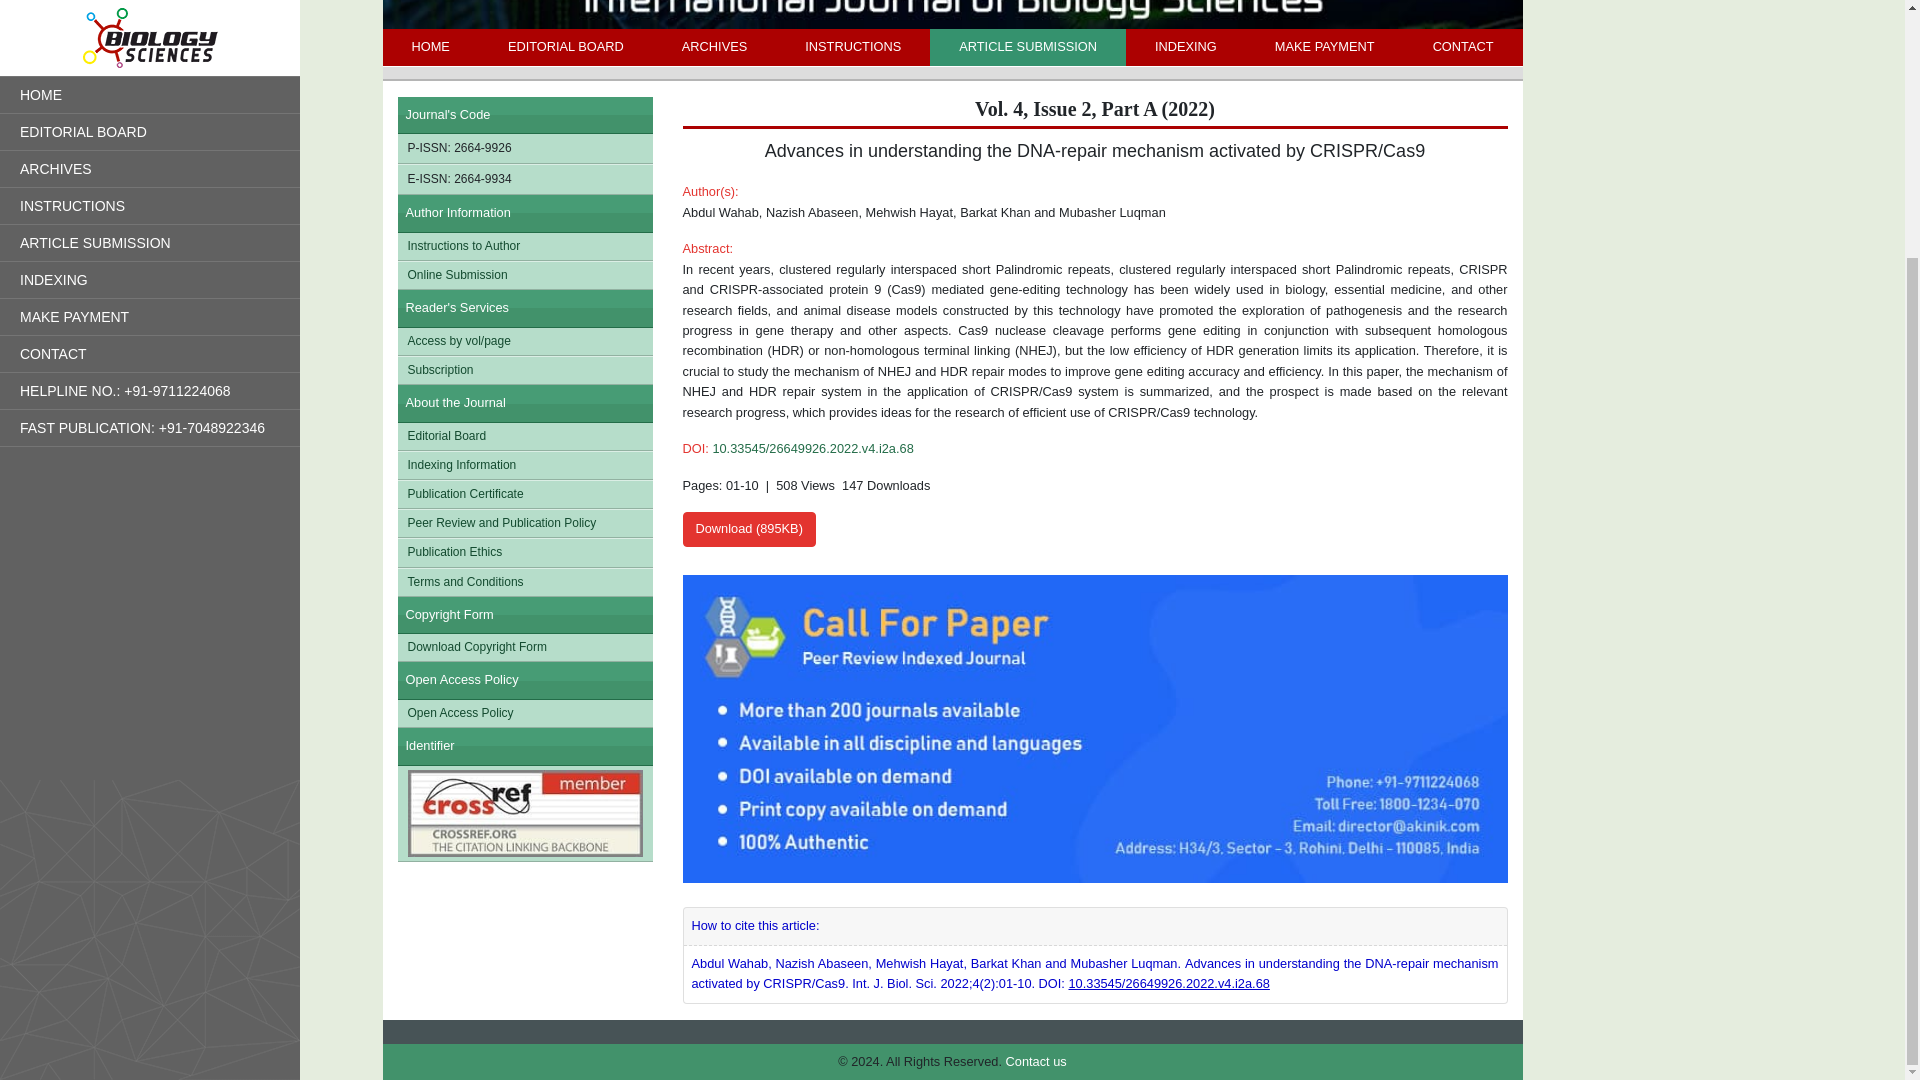  Describe the element at coordinates (524, 370) in the screenshot. I see `Subscription` at that location.